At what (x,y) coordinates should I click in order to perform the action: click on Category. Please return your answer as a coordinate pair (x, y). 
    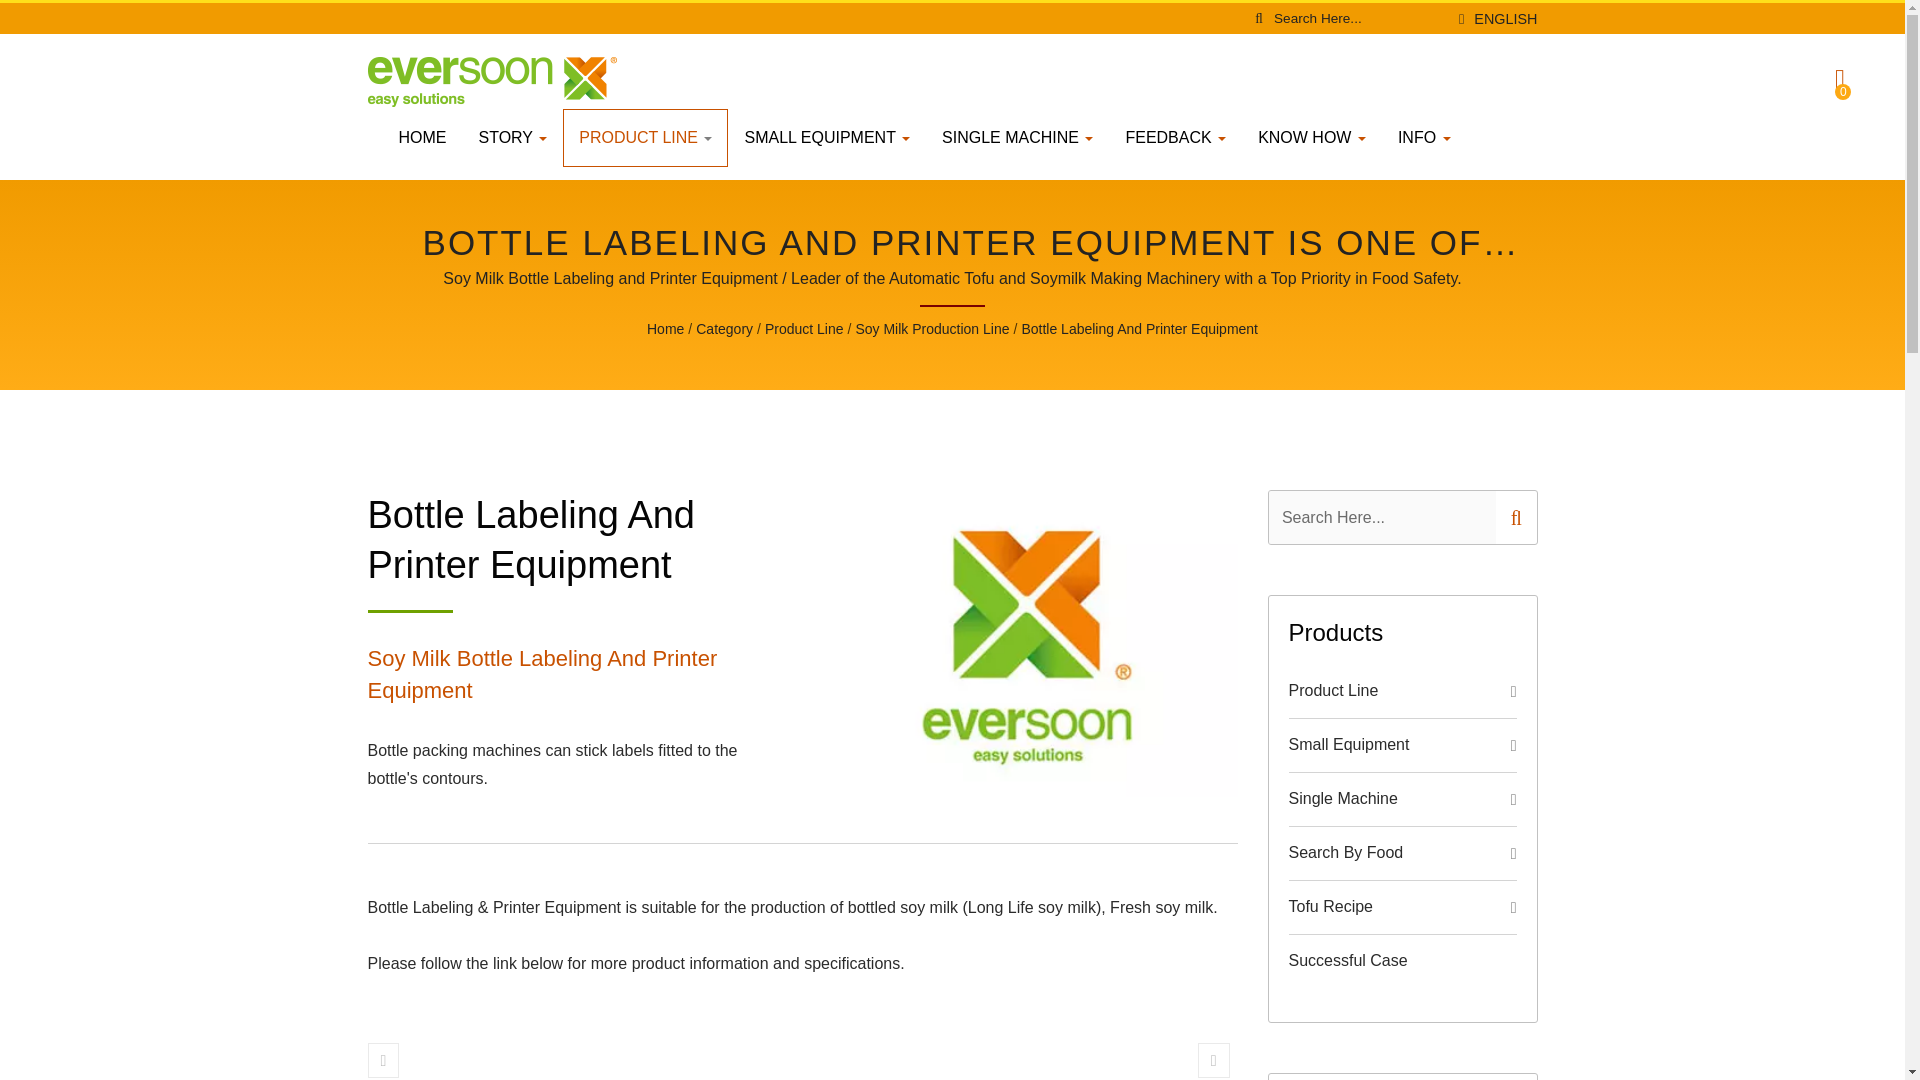
    Looking at the image, I should click on (724, 330).